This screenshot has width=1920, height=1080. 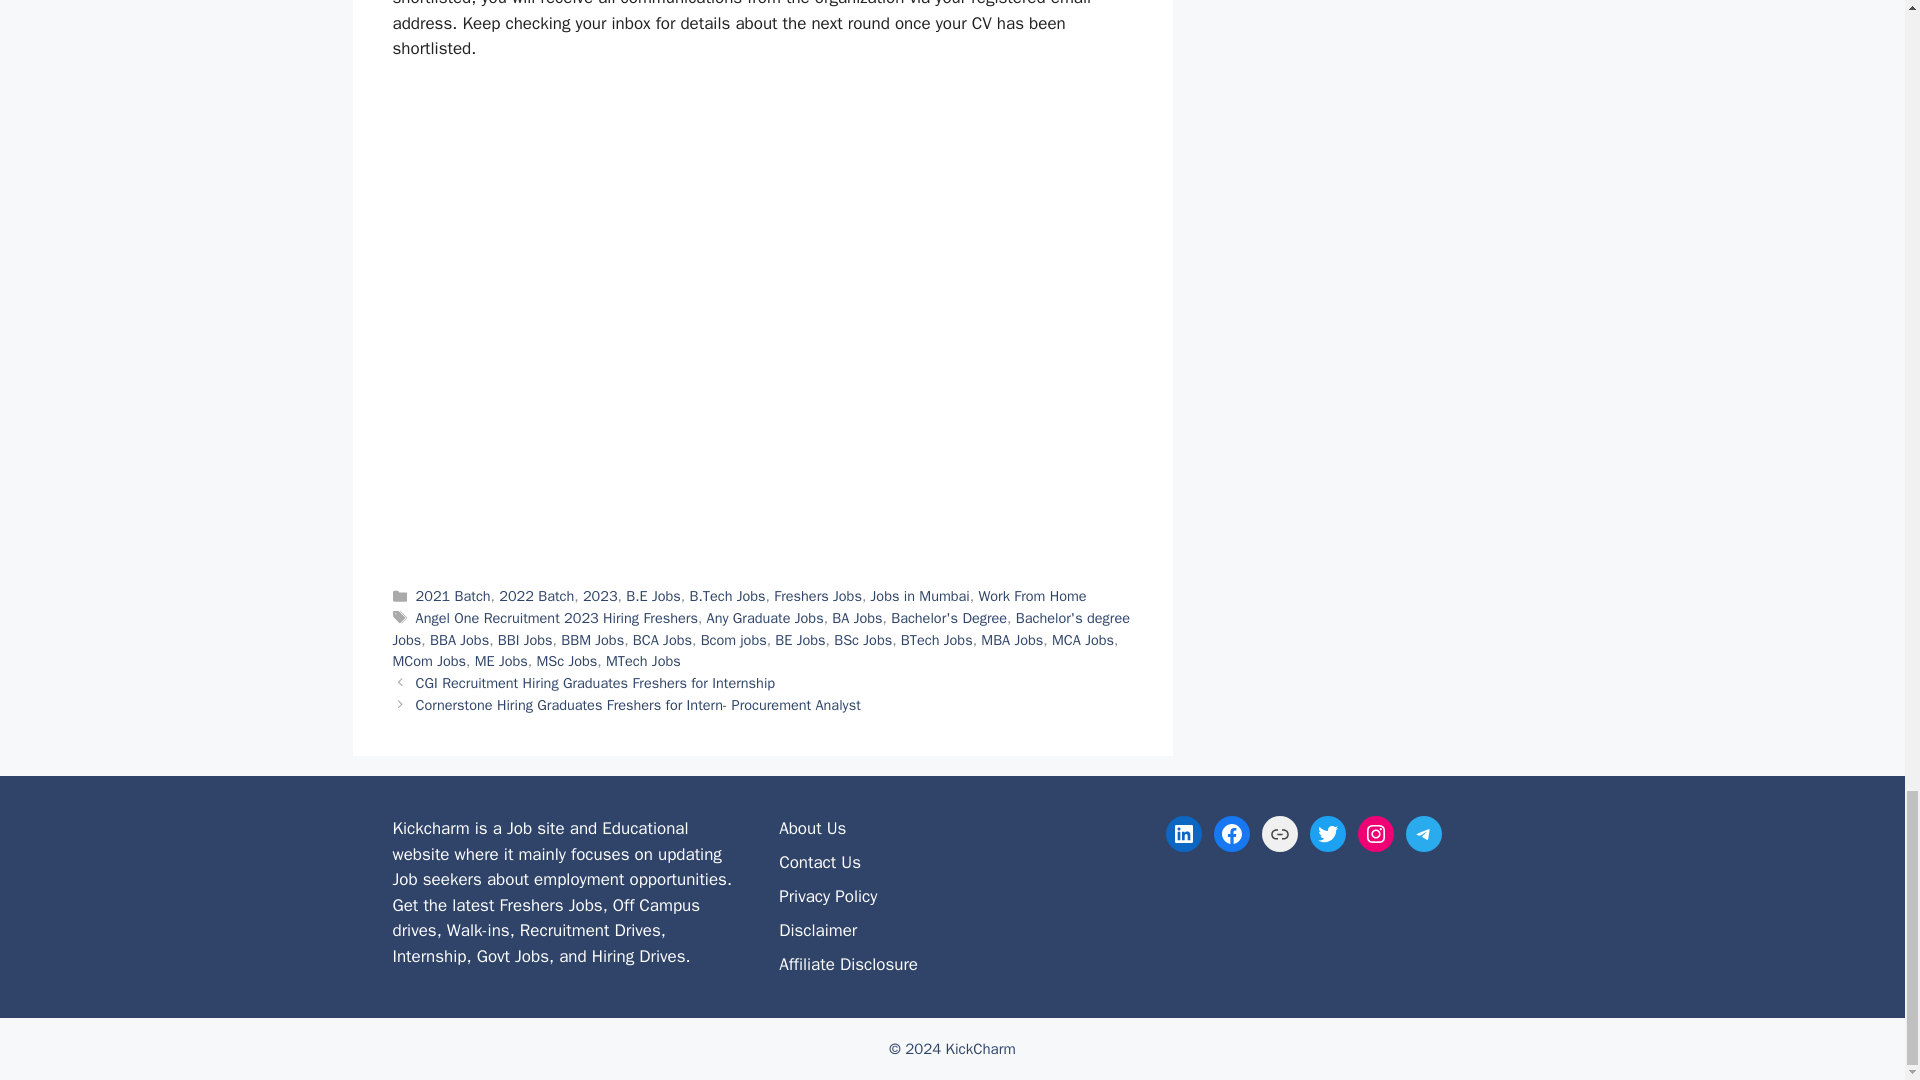 What do you see at coordinates (948, 618) in the screenshot?
I see `Bachelor's Degree` at bounding box center [948, 618].